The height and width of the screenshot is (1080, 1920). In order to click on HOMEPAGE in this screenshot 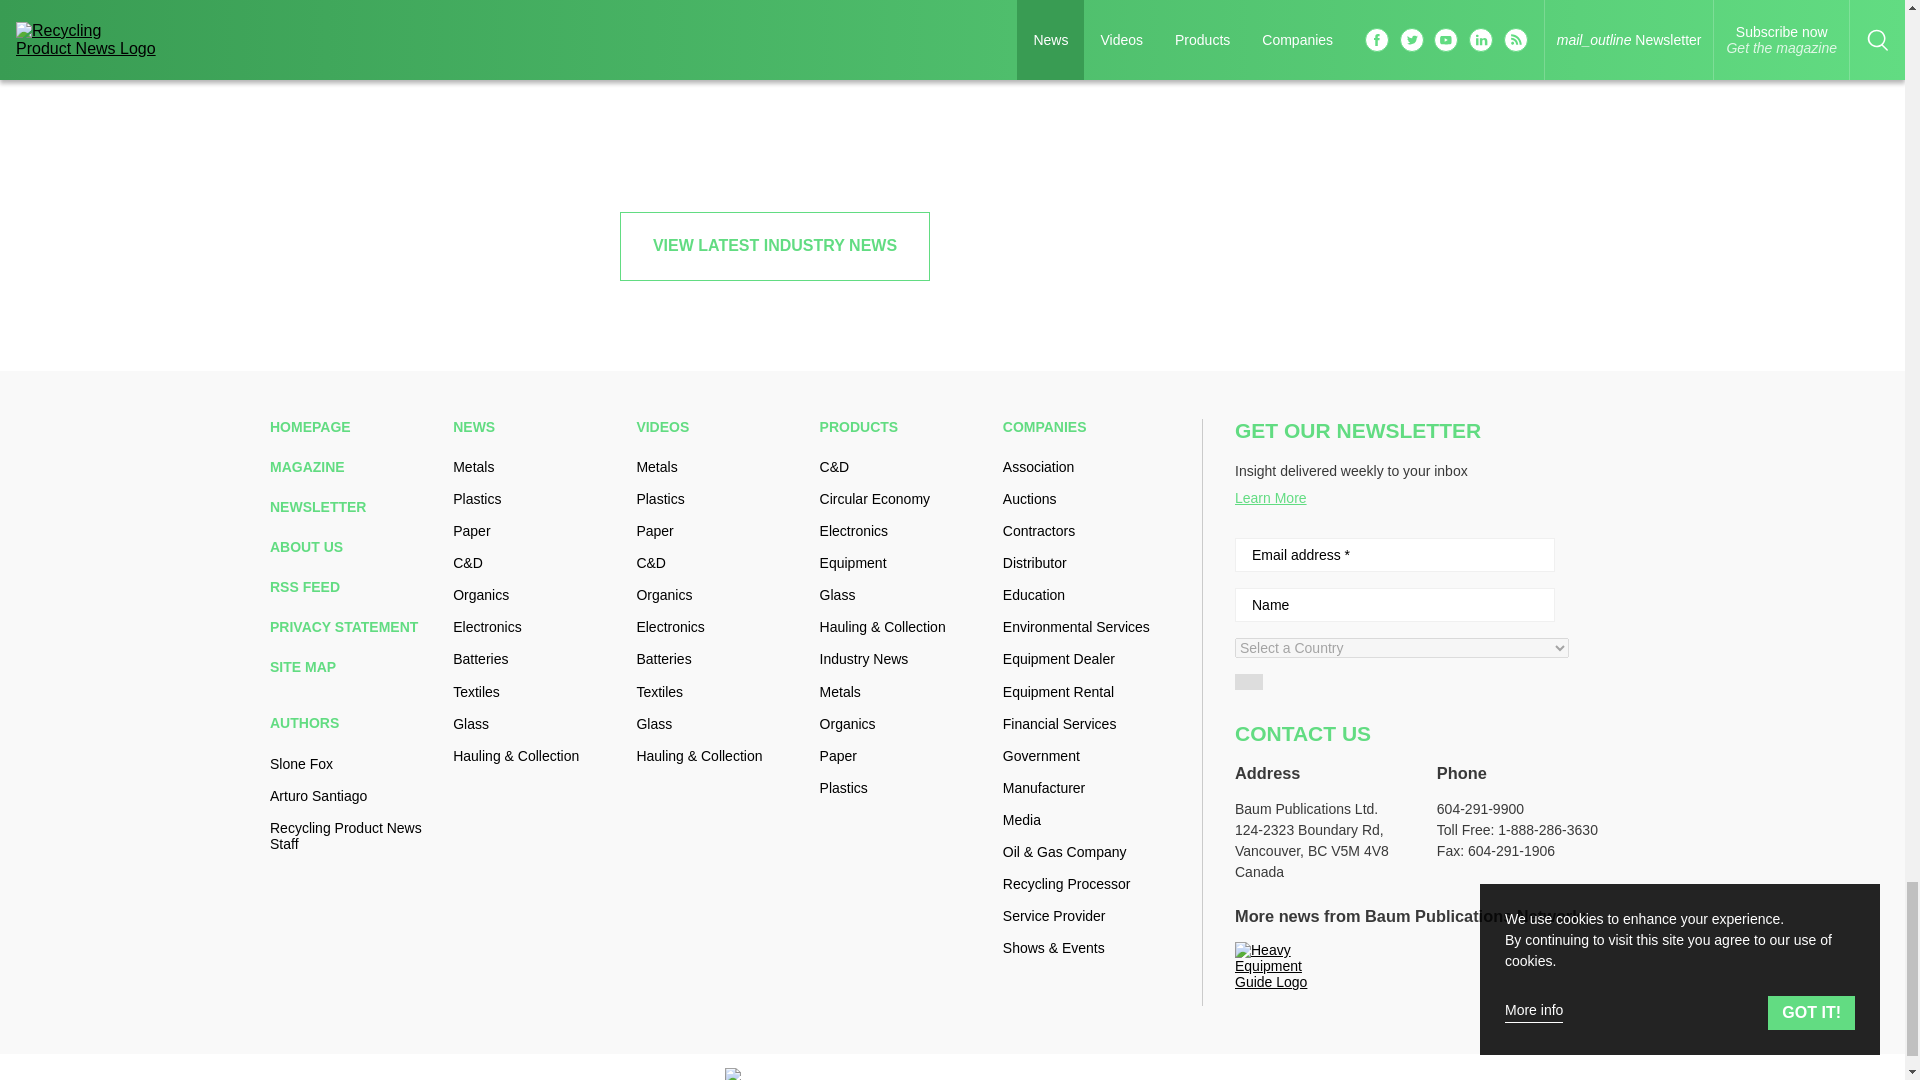, I will do `click(354, 427)`.